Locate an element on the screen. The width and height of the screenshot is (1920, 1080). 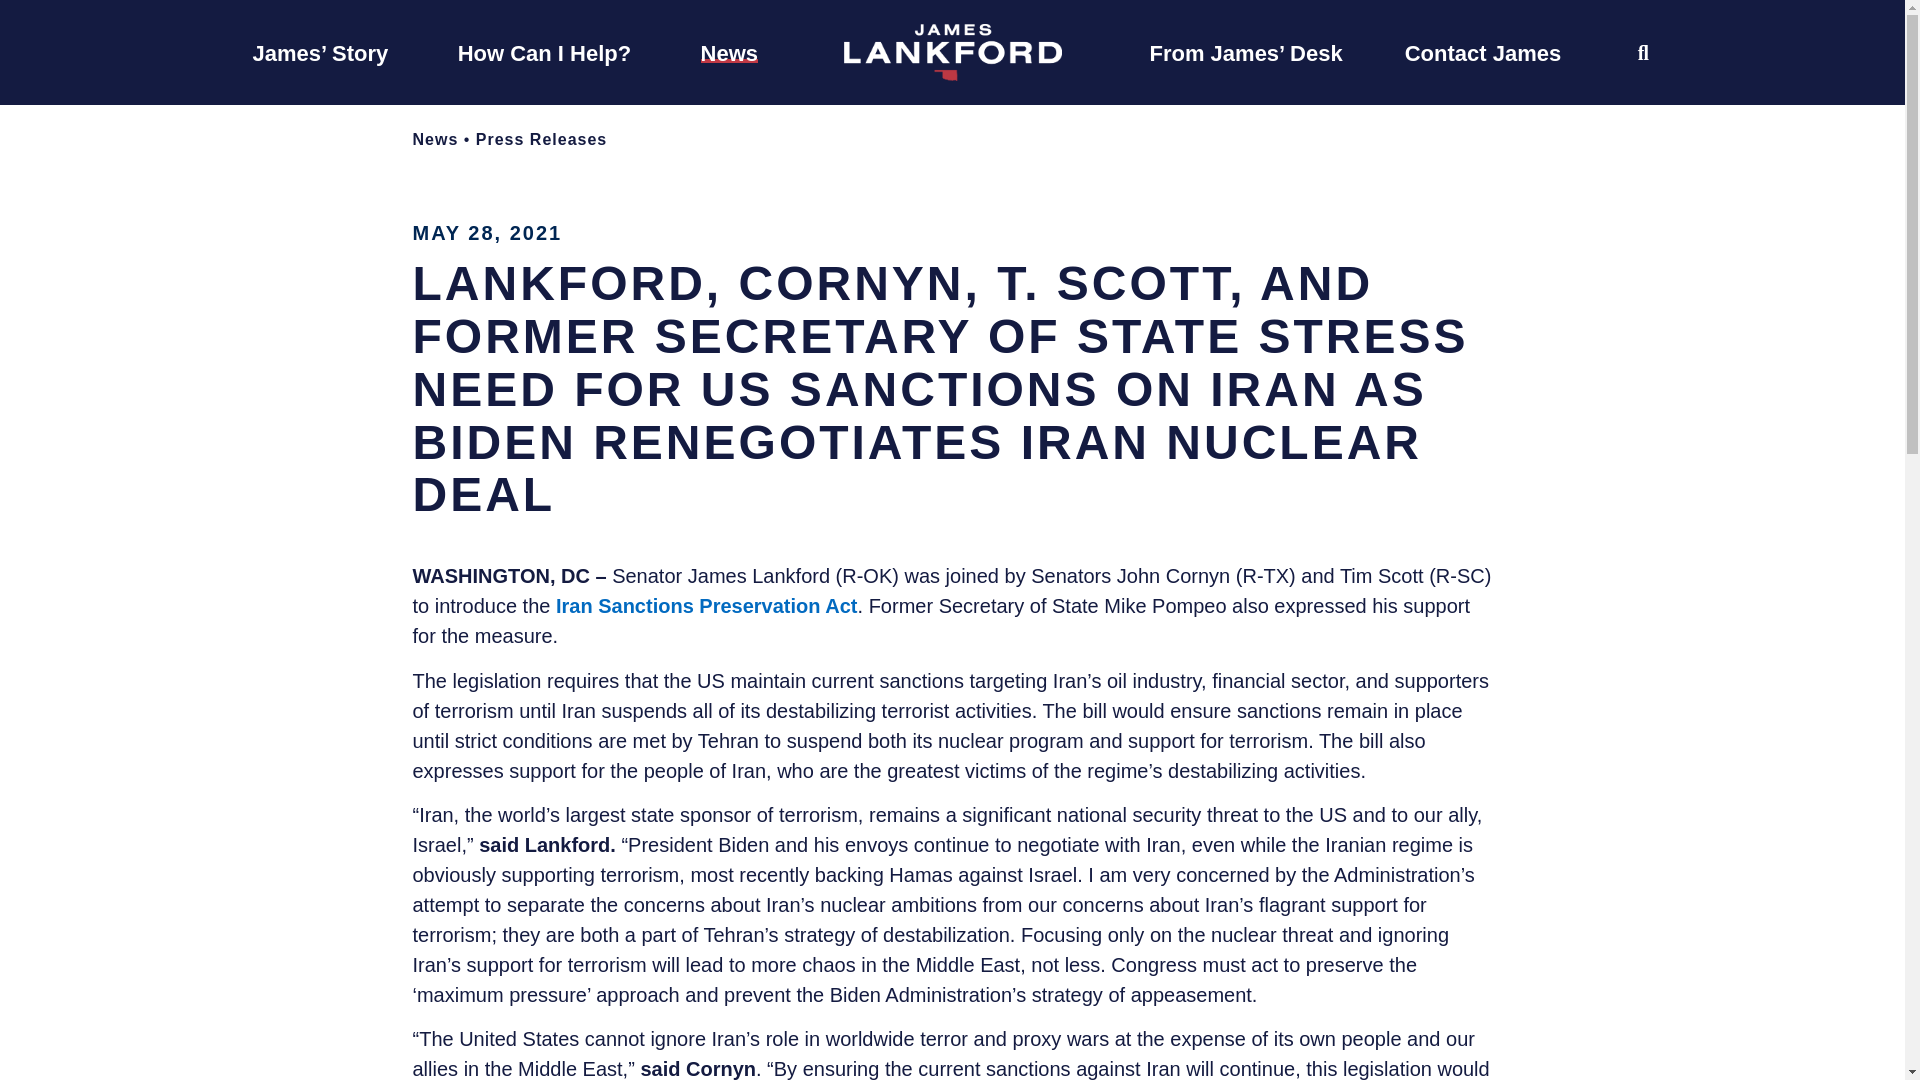
OPEN SEARCH is located at coordinates (1643, 52).